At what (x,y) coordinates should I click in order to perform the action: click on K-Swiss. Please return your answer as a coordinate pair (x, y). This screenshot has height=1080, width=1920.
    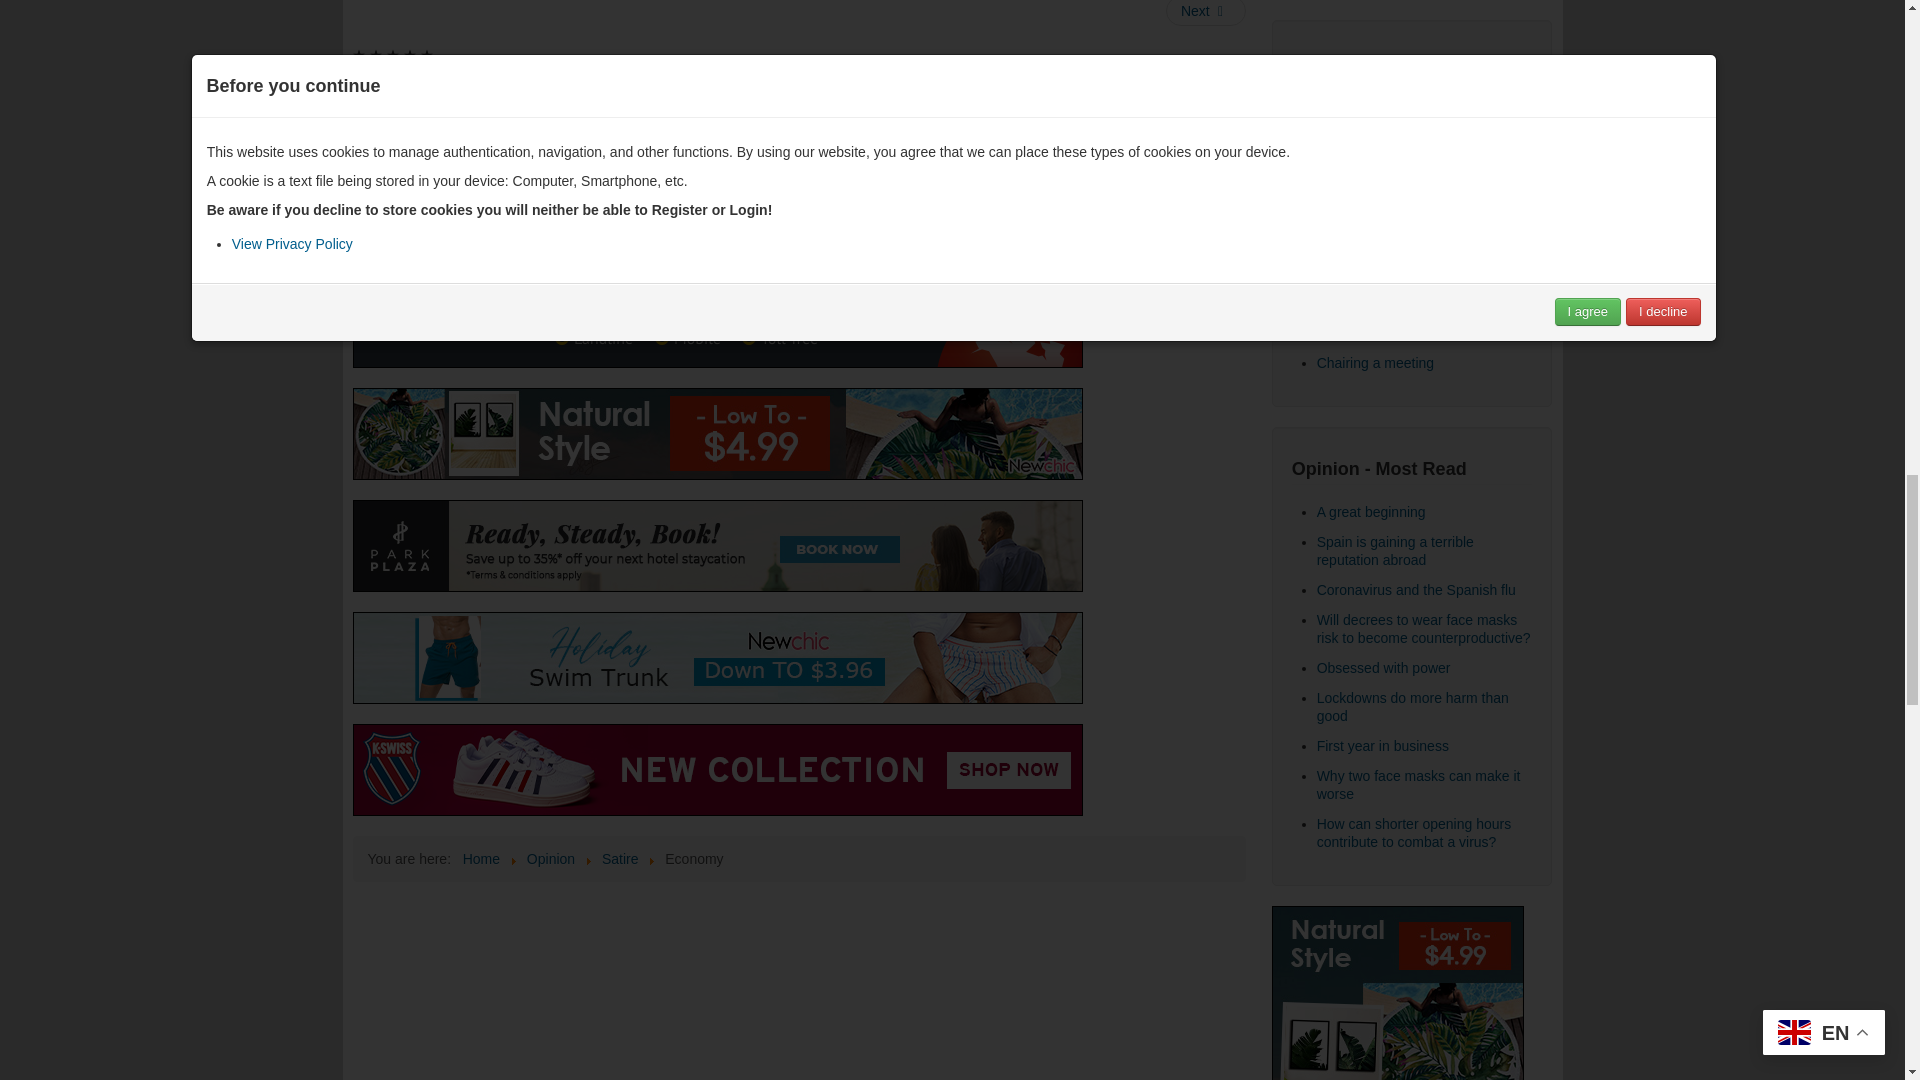
    Looking at the image, I should click on (716, 770).